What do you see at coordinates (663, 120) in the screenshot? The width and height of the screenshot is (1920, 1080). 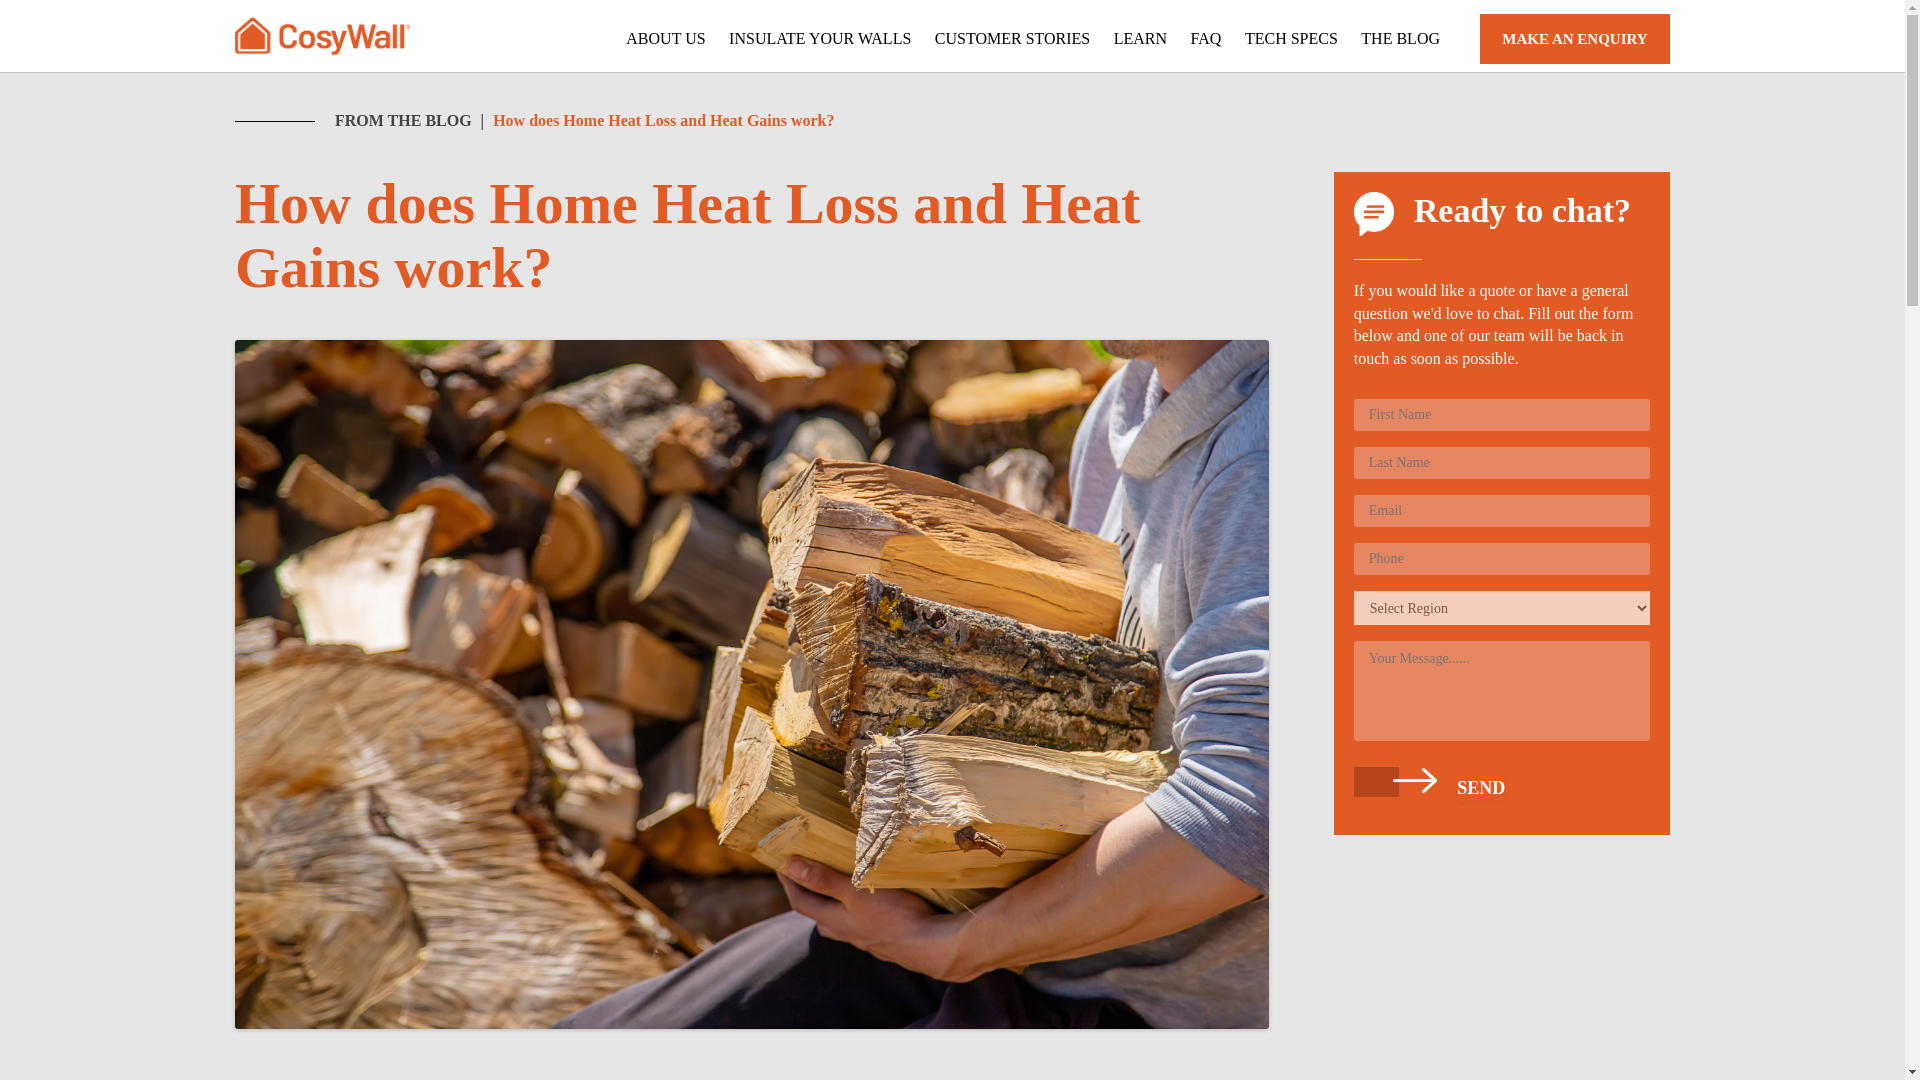 I see `How does Home Heat Loss and Heat Gains work?` at bounding box center [663, 120].